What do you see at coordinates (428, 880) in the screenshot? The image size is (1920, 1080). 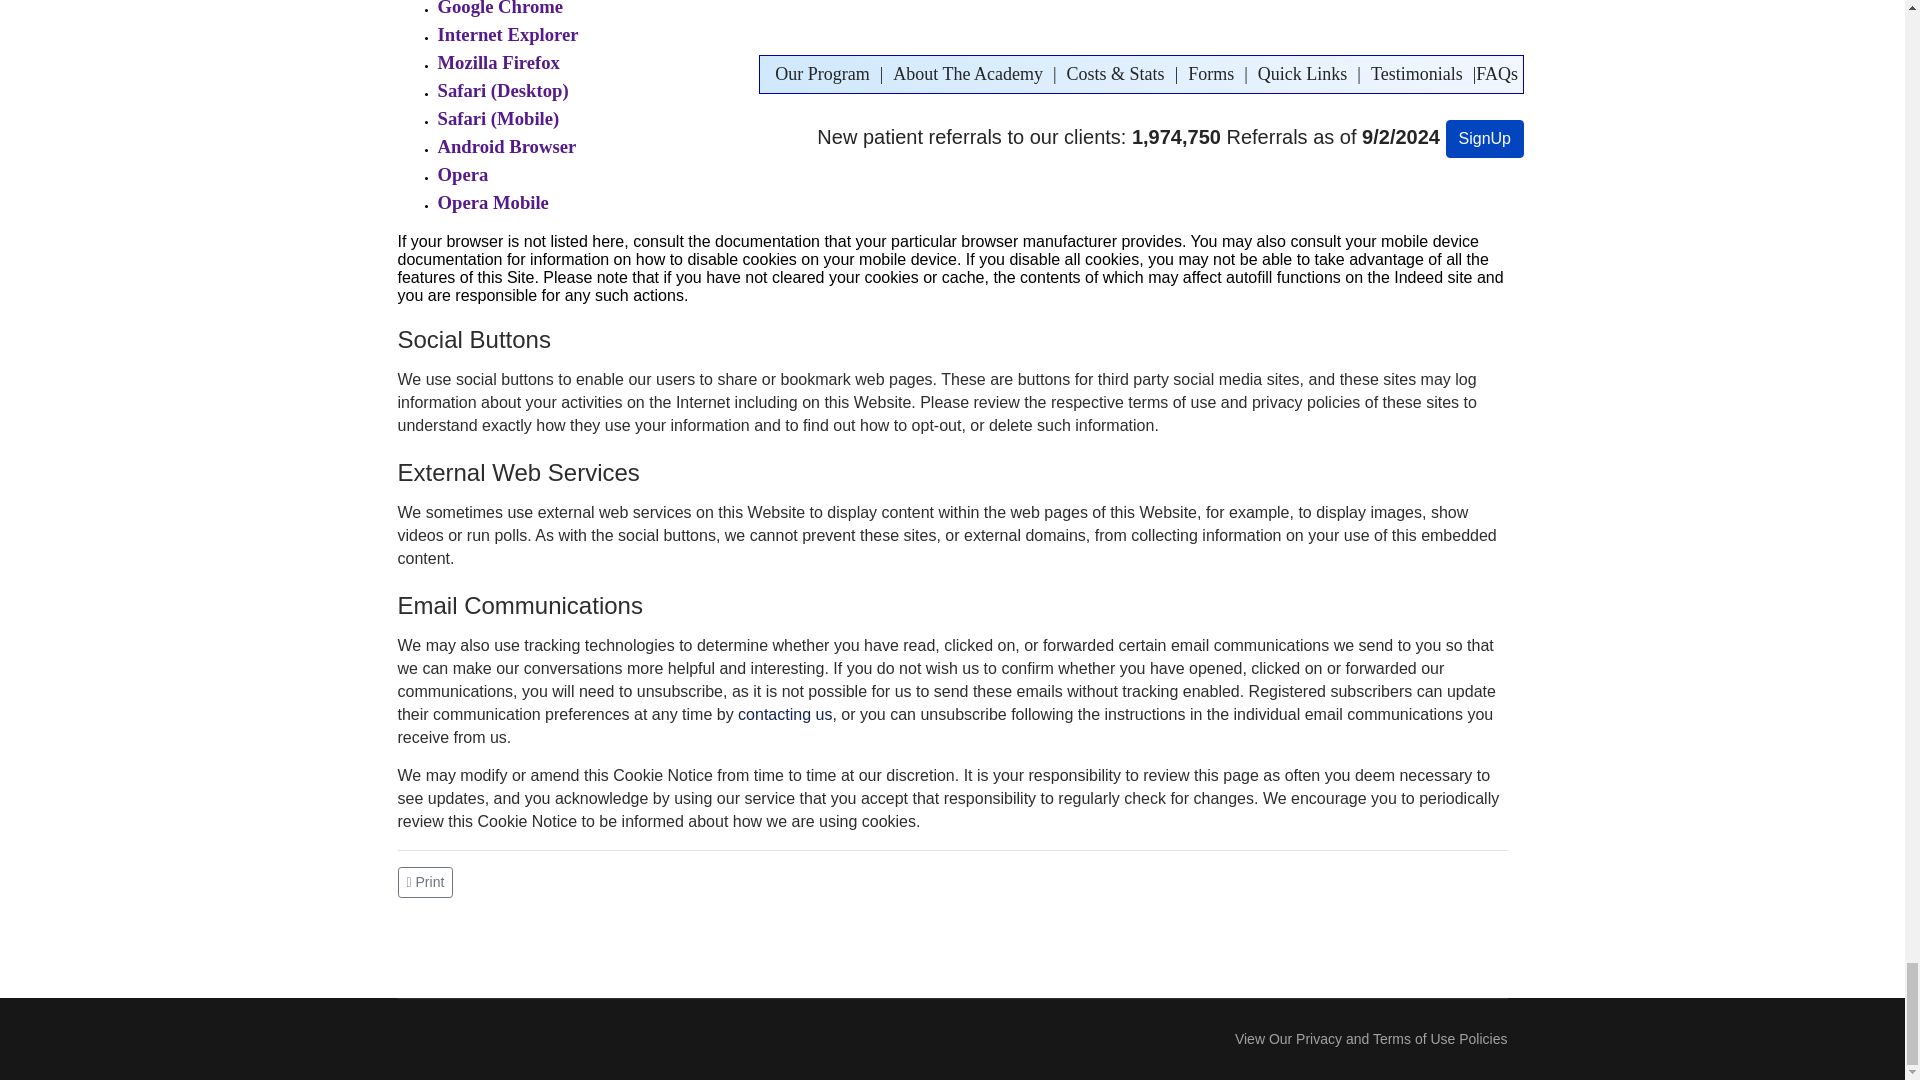 I see `Print` at bounding box center [428, 880].